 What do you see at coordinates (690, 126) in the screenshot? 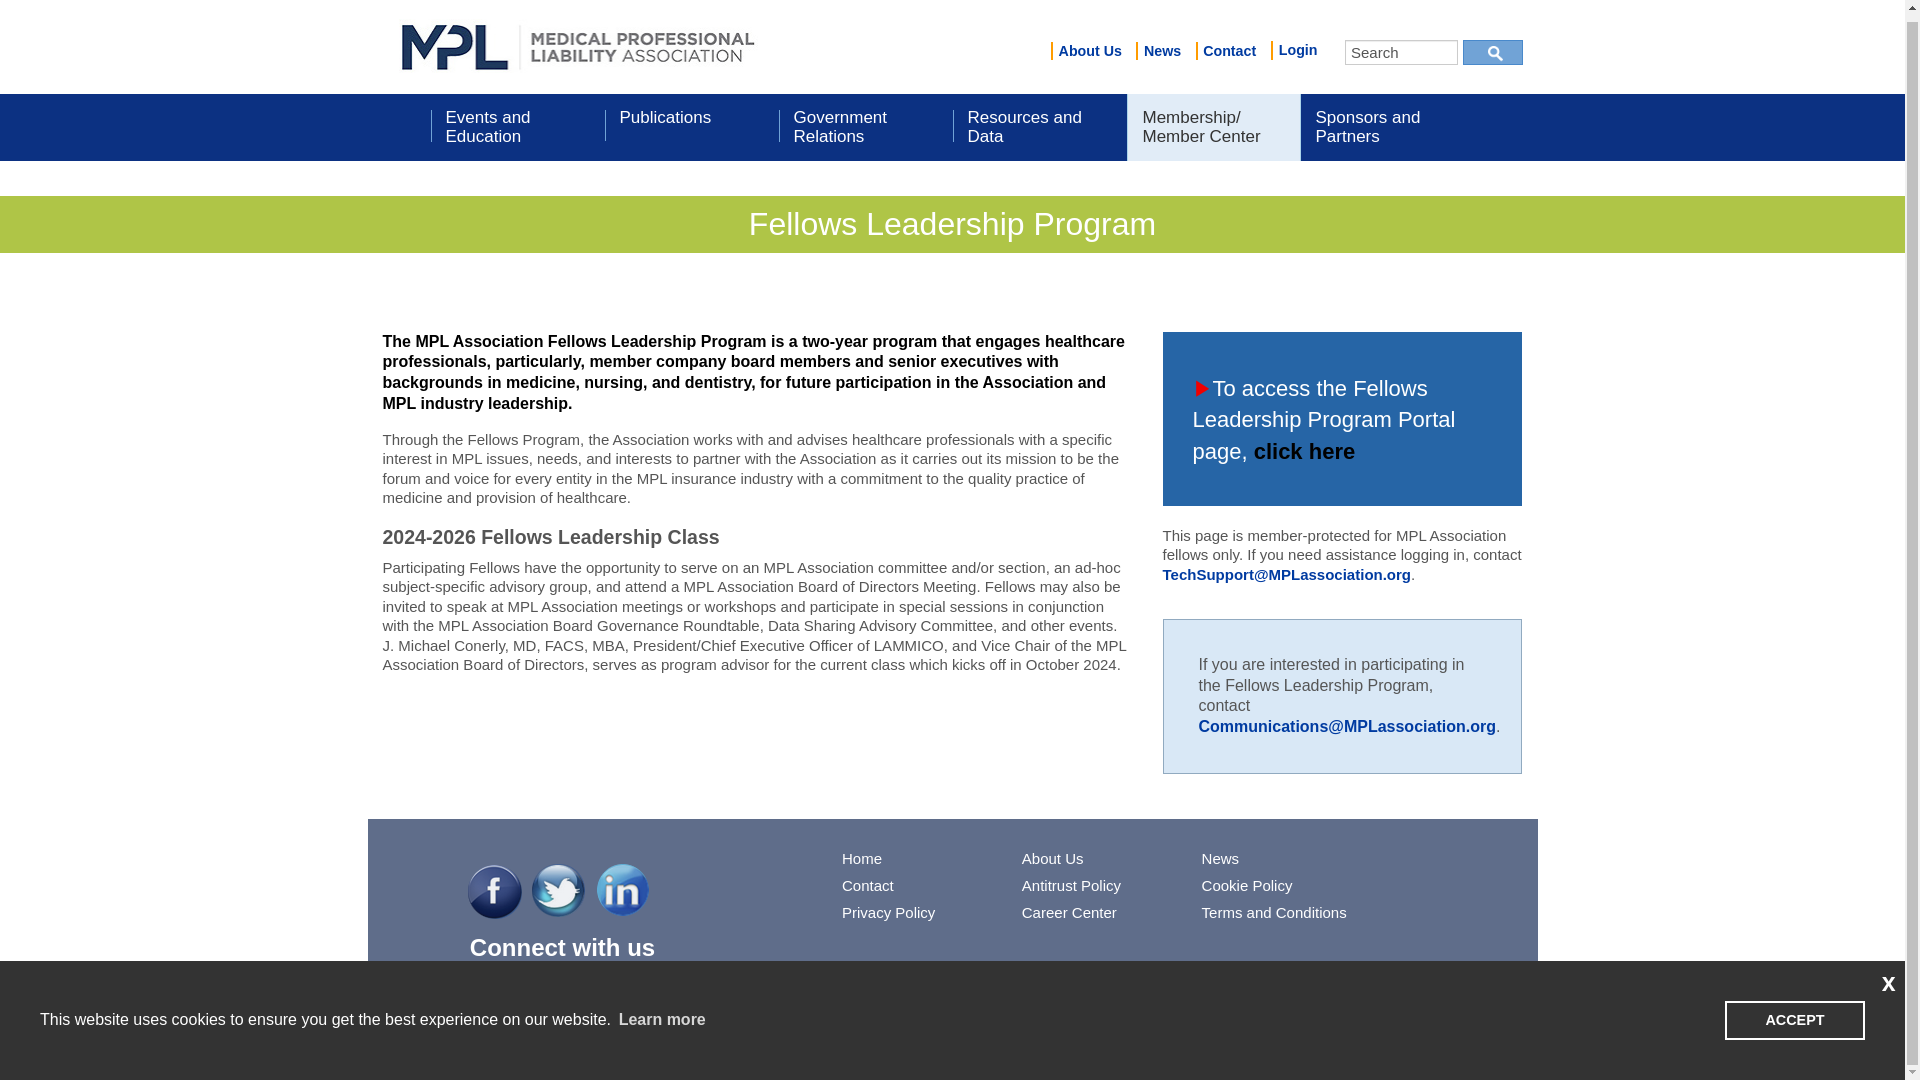
I see `Publications` at bounding box center [690, 126].